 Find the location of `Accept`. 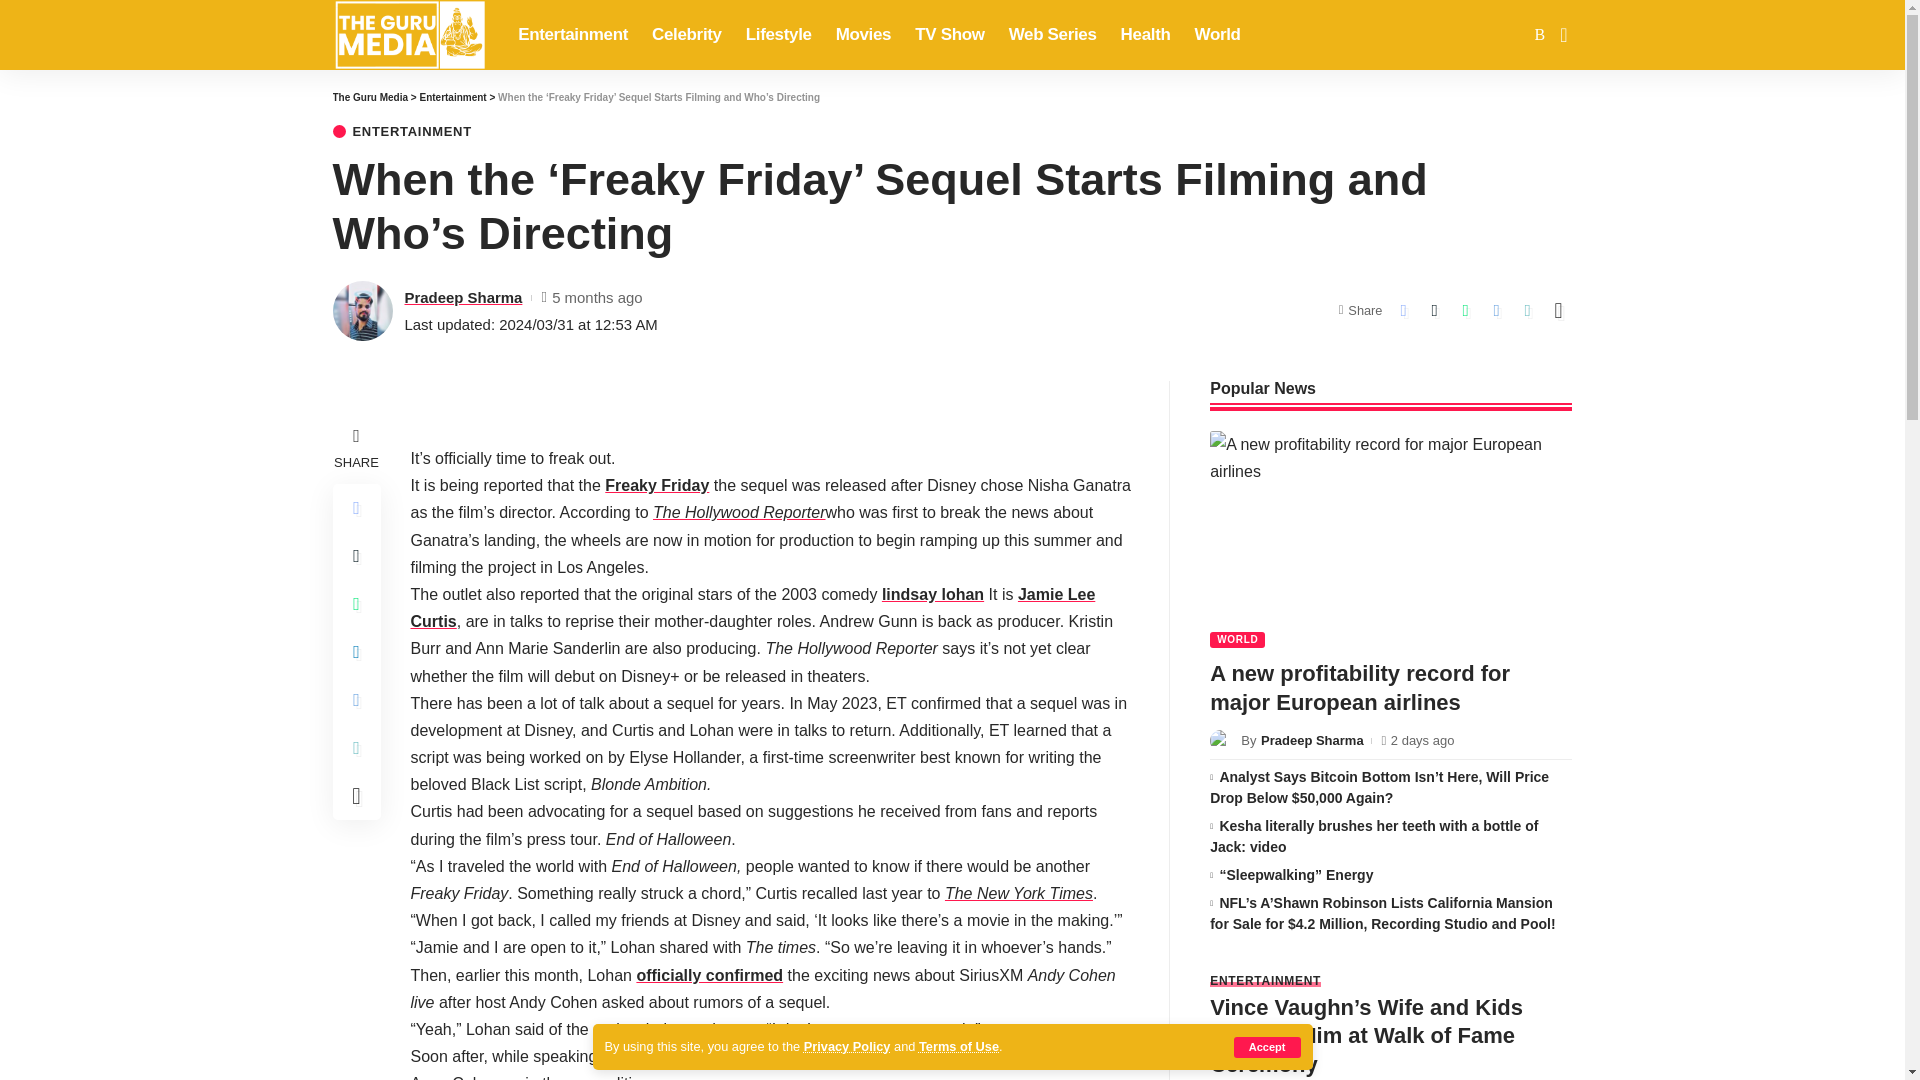

Accept is located at coordinates (1268, 1047).